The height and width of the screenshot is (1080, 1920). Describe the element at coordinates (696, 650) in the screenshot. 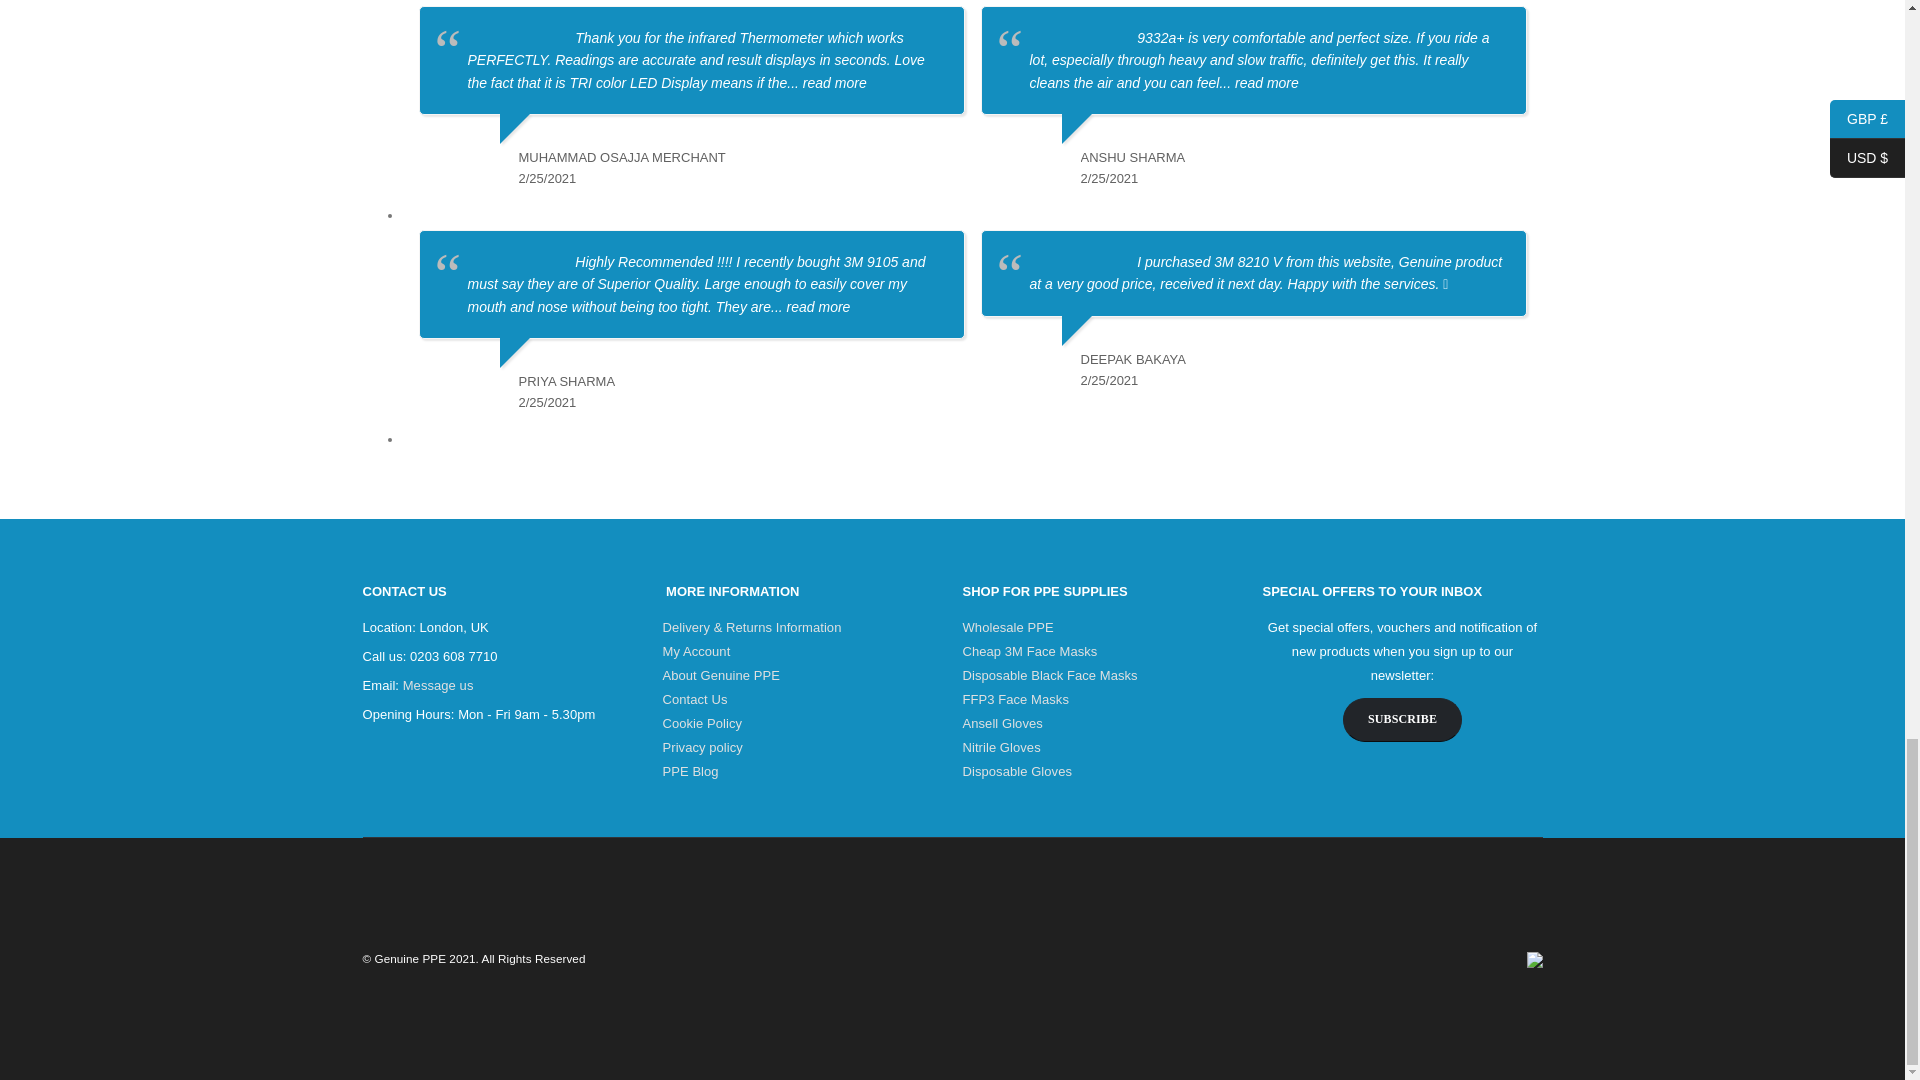

I see `My Account` at that location.